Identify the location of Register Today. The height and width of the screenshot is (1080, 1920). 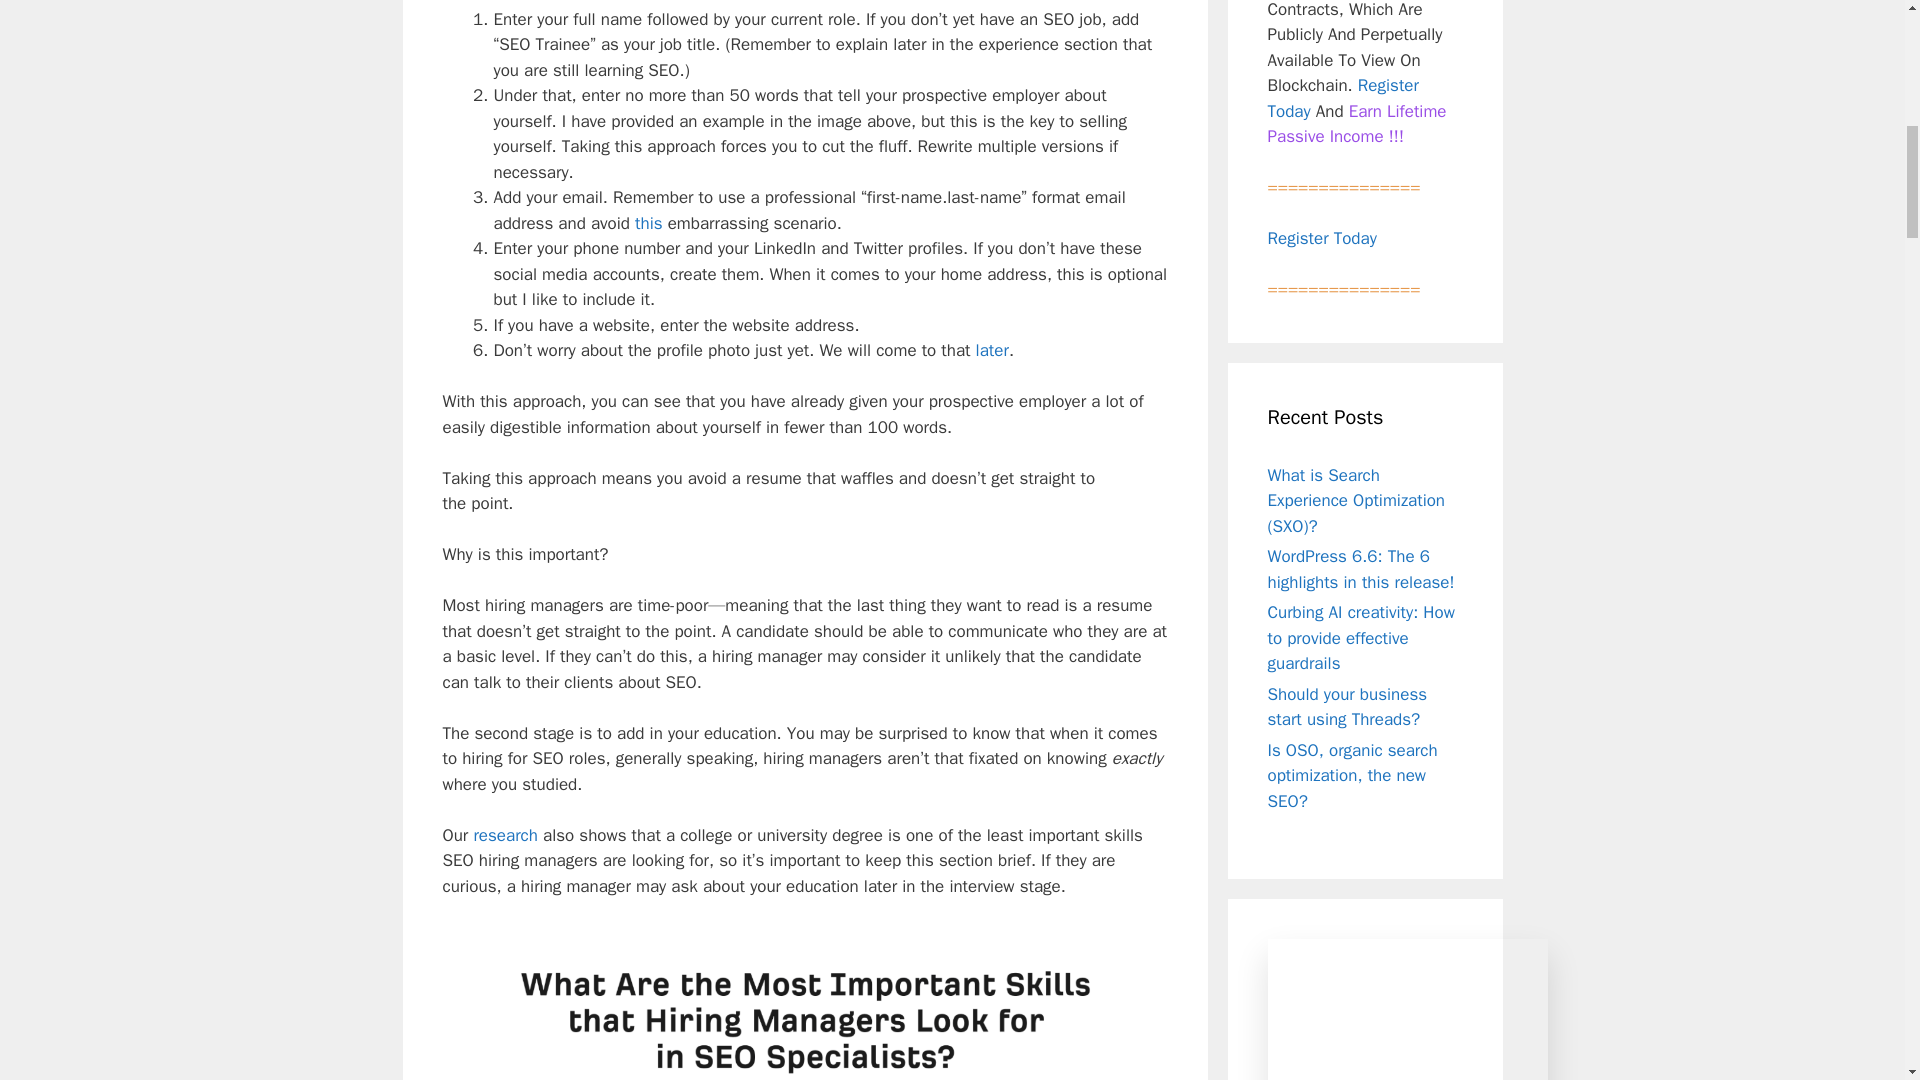
(1322, 238).